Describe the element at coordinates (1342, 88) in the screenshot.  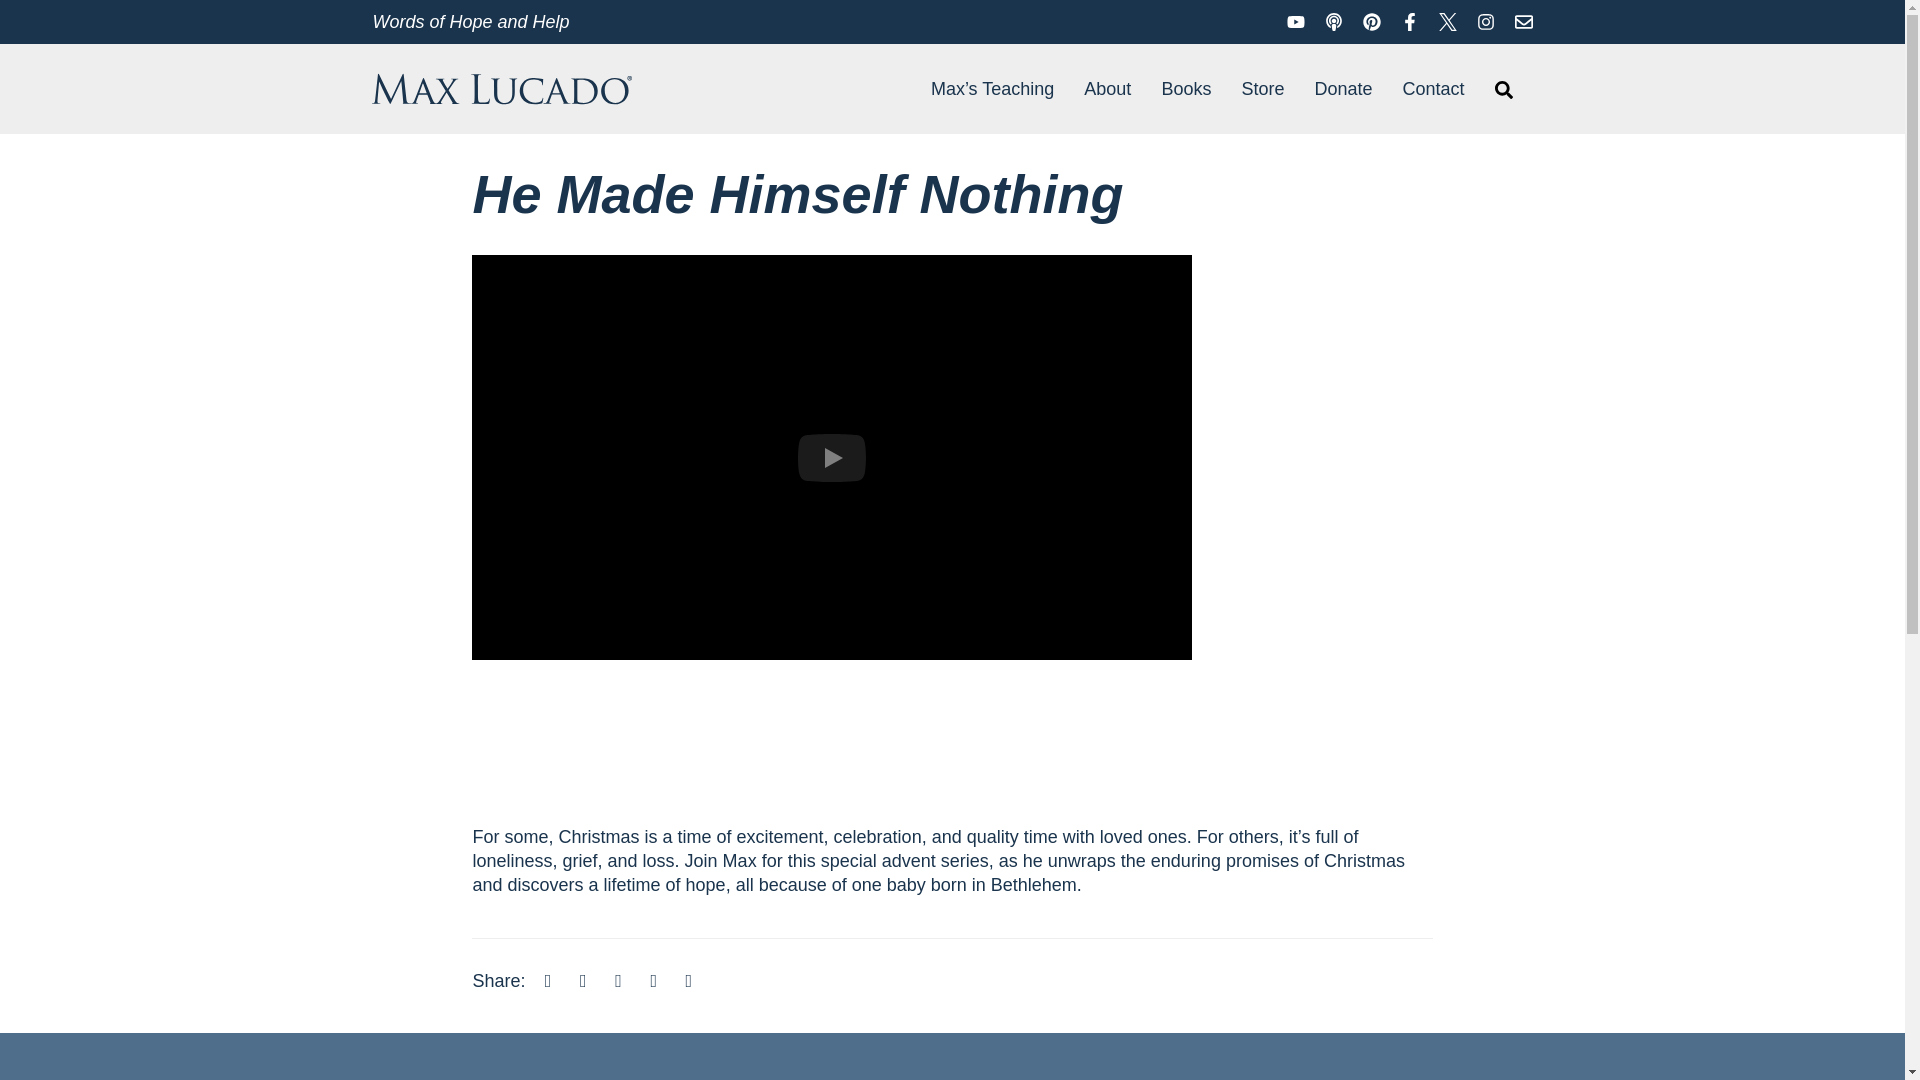
I see `Donate` at that location.